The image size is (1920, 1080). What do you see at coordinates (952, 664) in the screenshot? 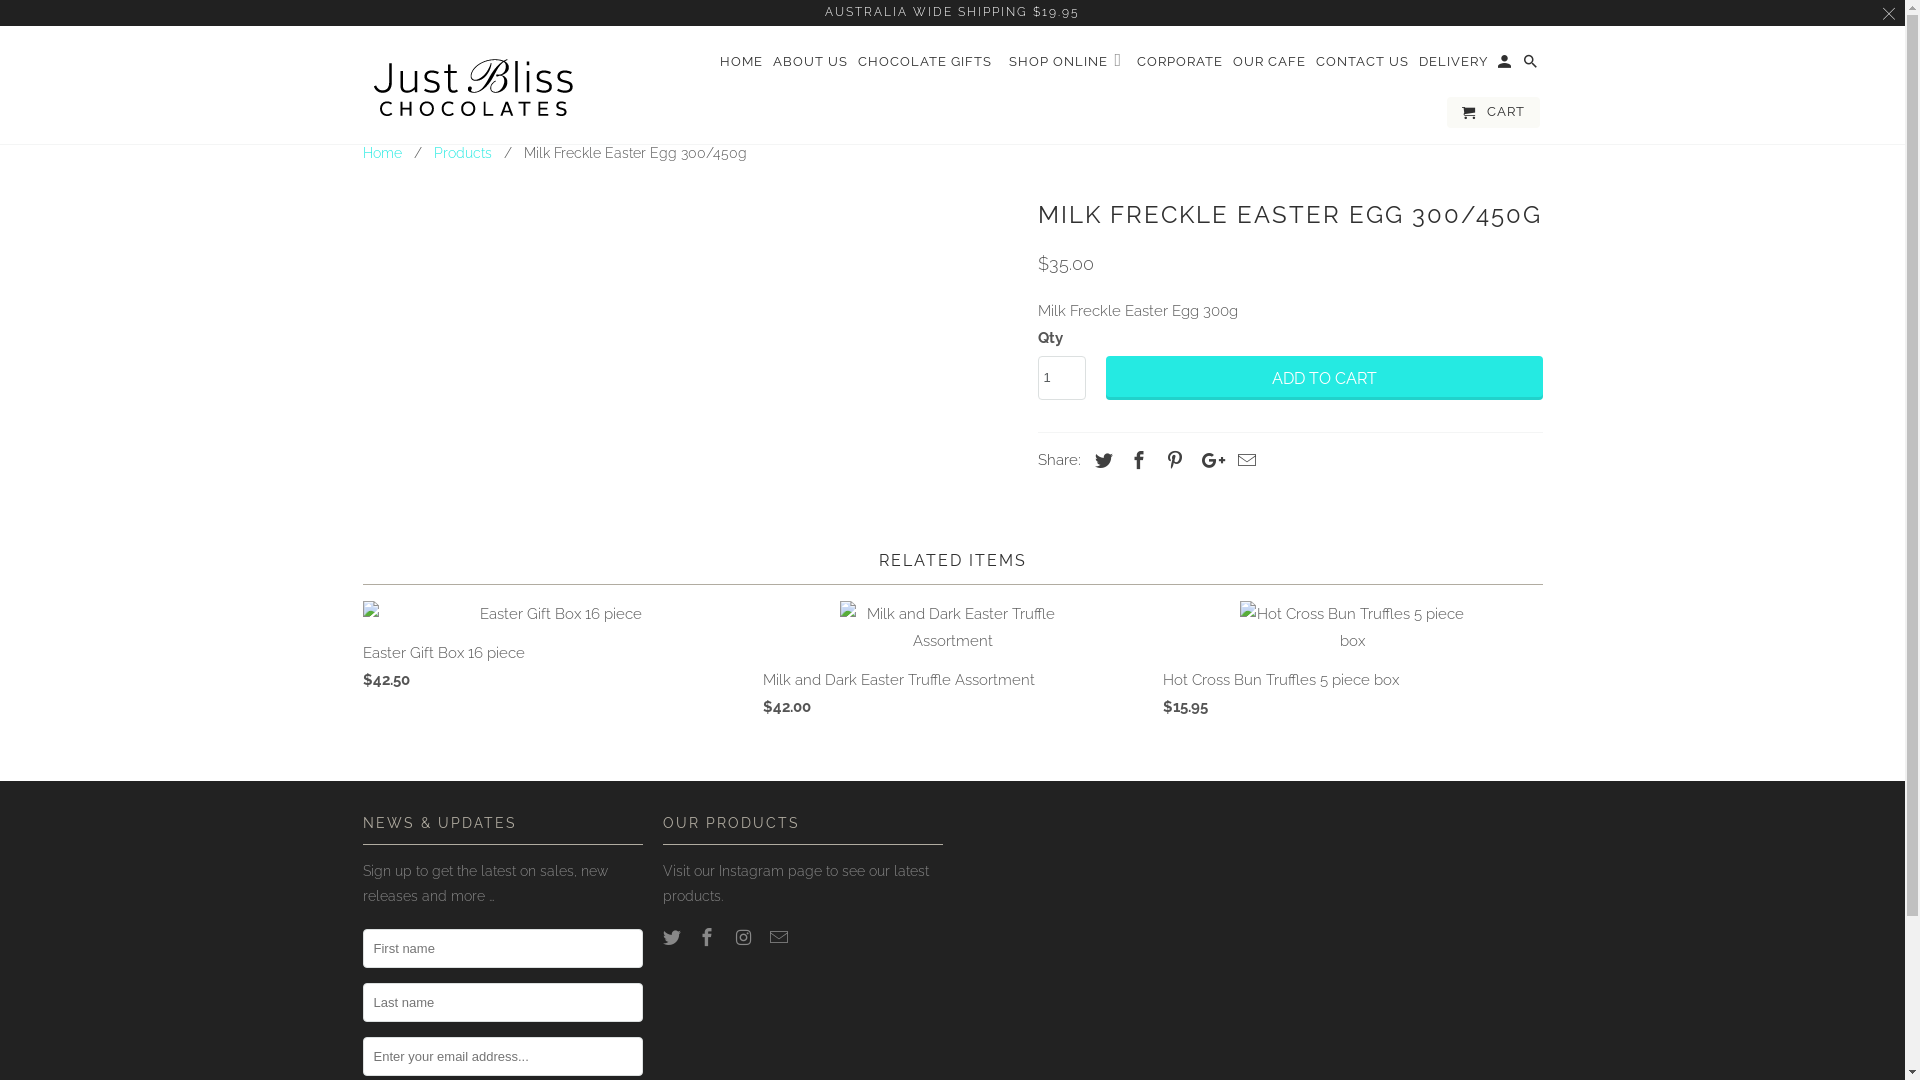
I see `Milk and Dark Easter Truffle Assortment
$42.00` at bounding box center [952, 664].